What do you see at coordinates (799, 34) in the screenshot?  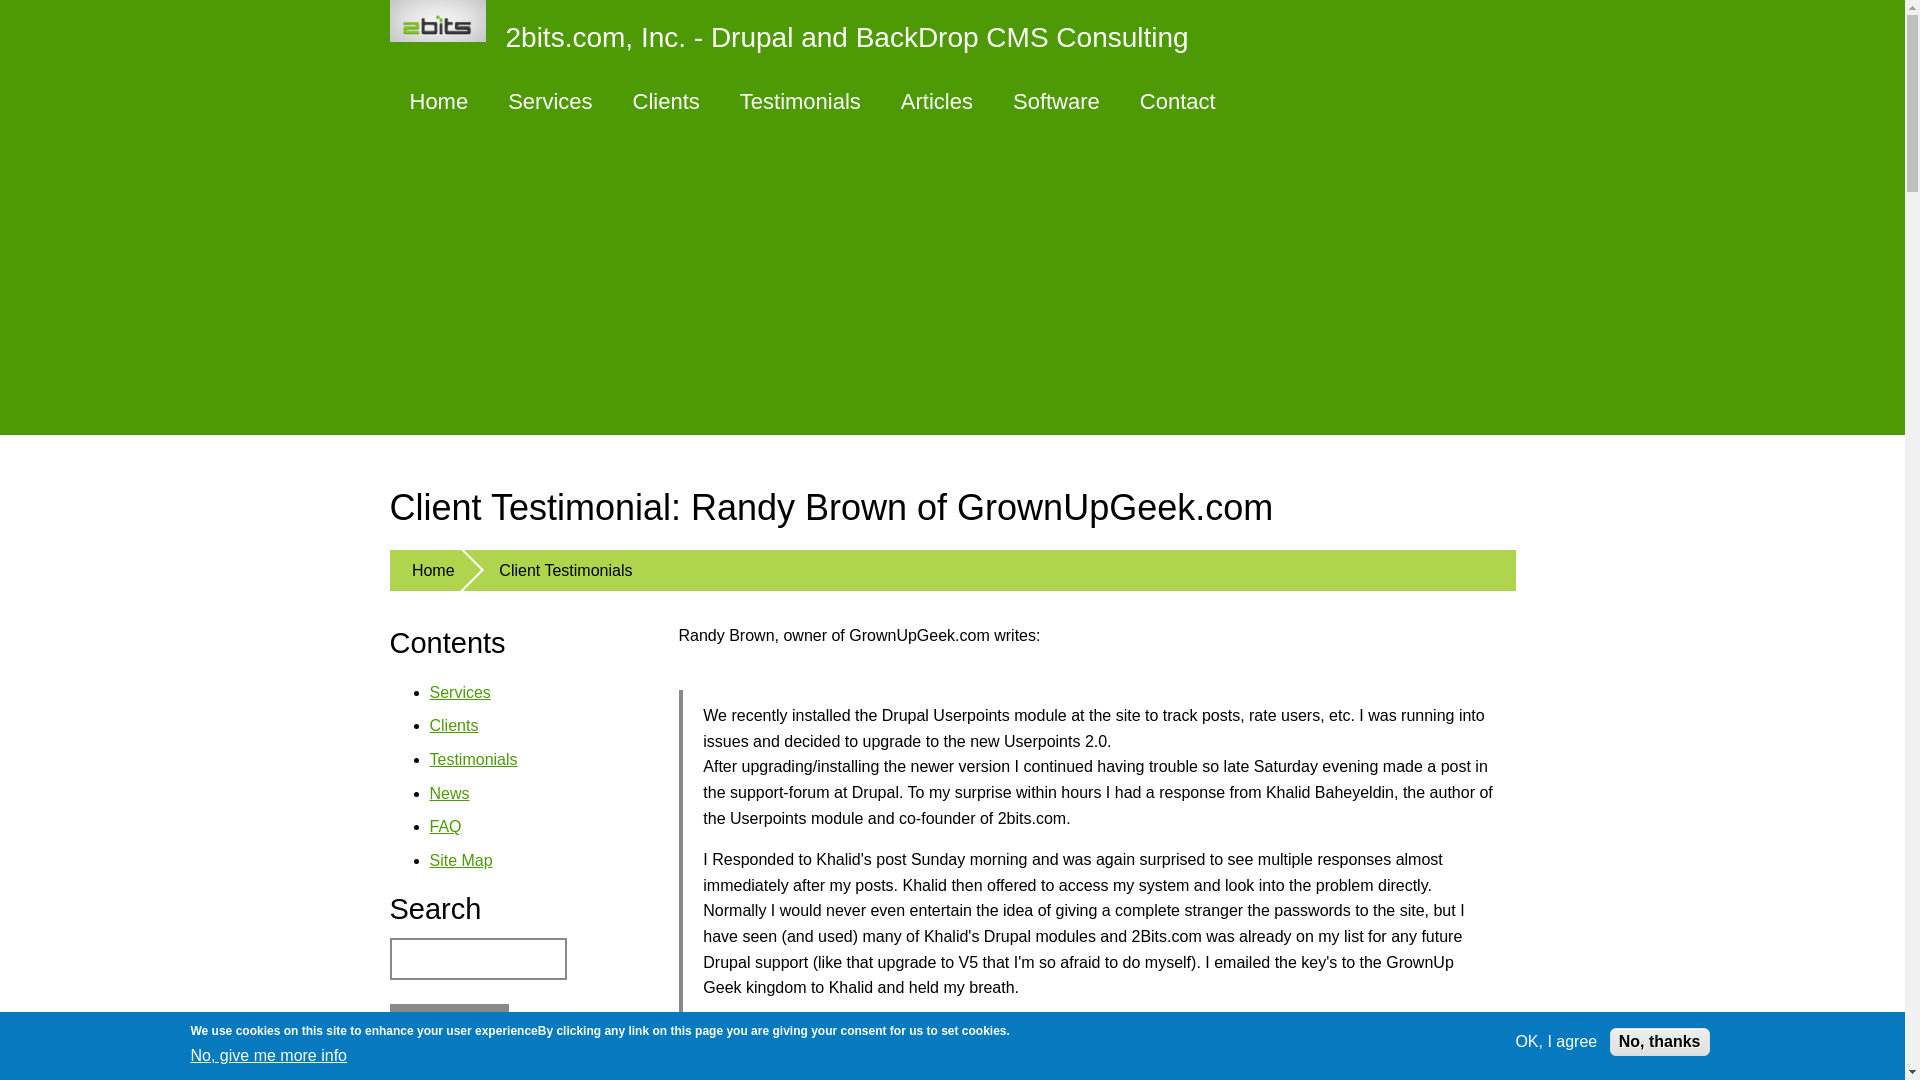 I see `Home` at bounding box center [799, 34].